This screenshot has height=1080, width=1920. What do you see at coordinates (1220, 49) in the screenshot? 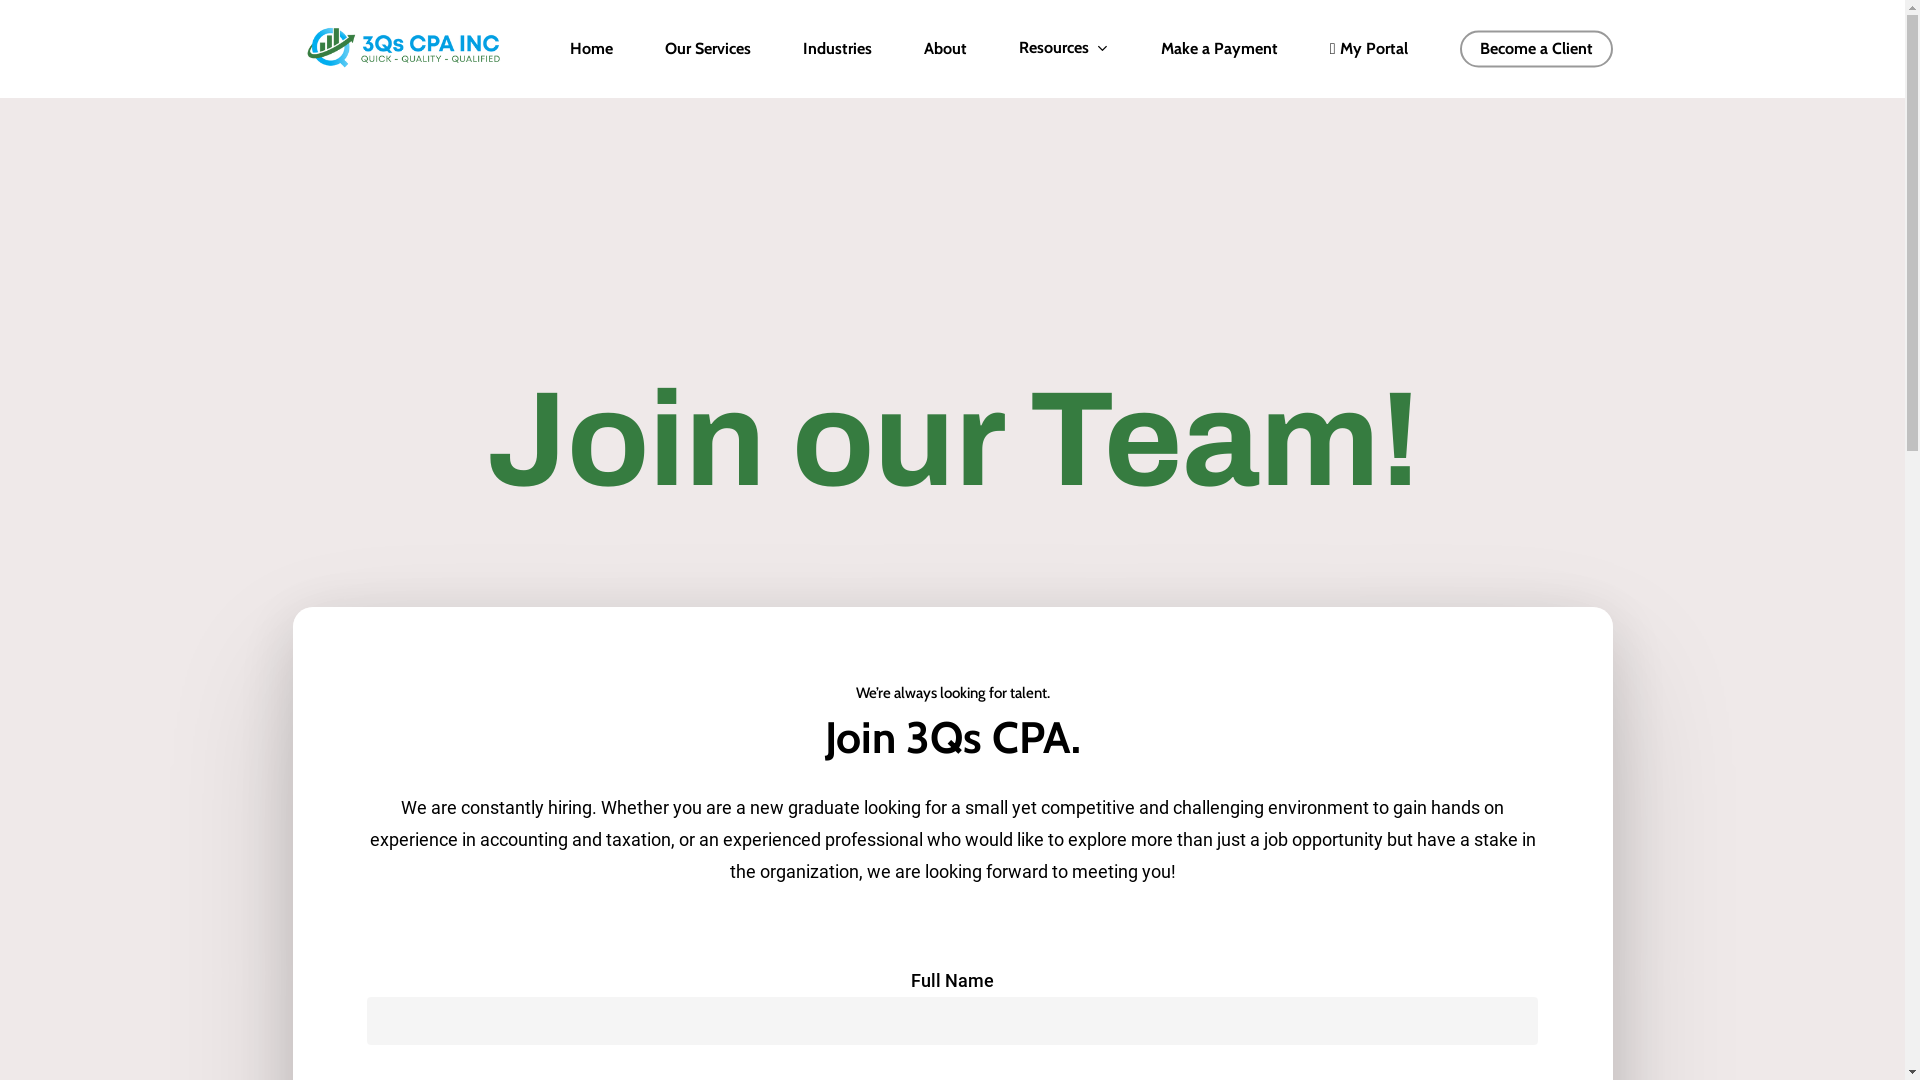
I see `Make a Payment` at bounding box center [1220, 49].